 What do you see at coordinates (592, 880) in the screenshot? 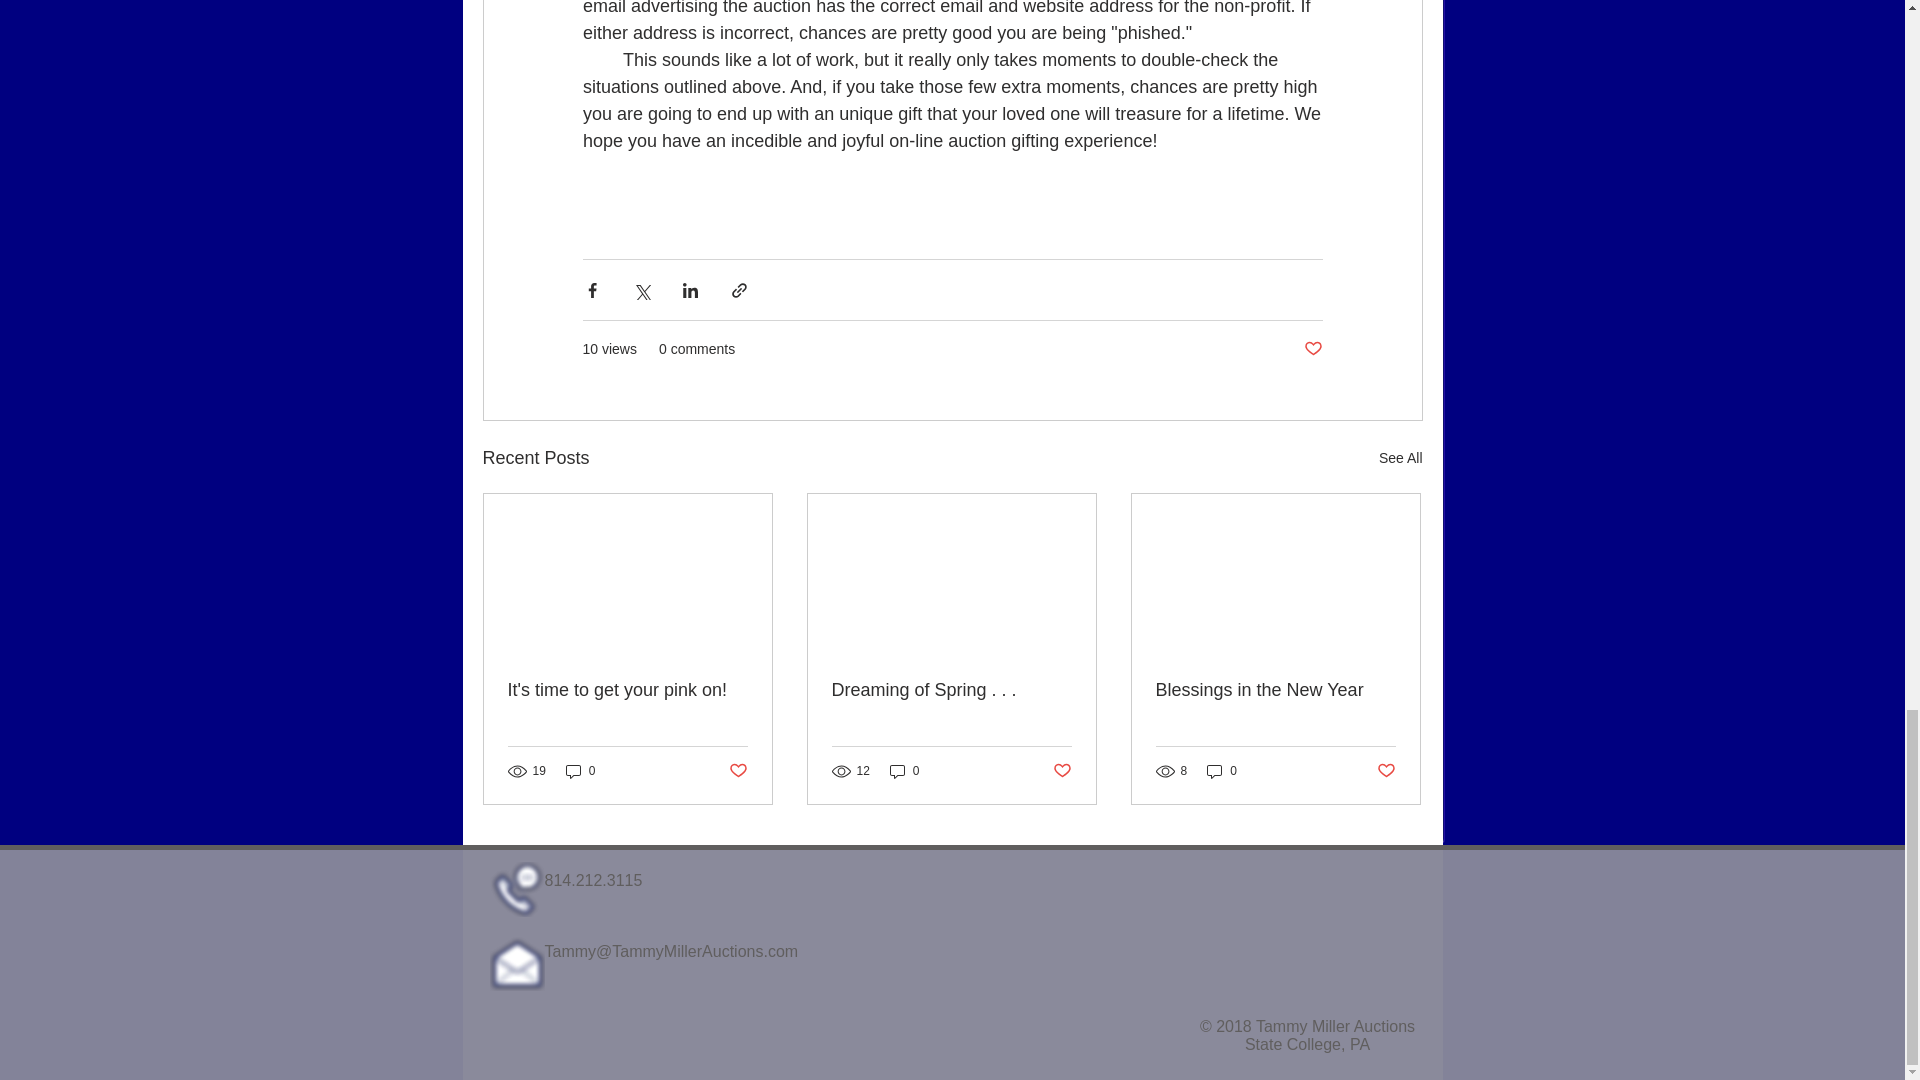
I see `814.212.3115` at bounding box center [592, 880].